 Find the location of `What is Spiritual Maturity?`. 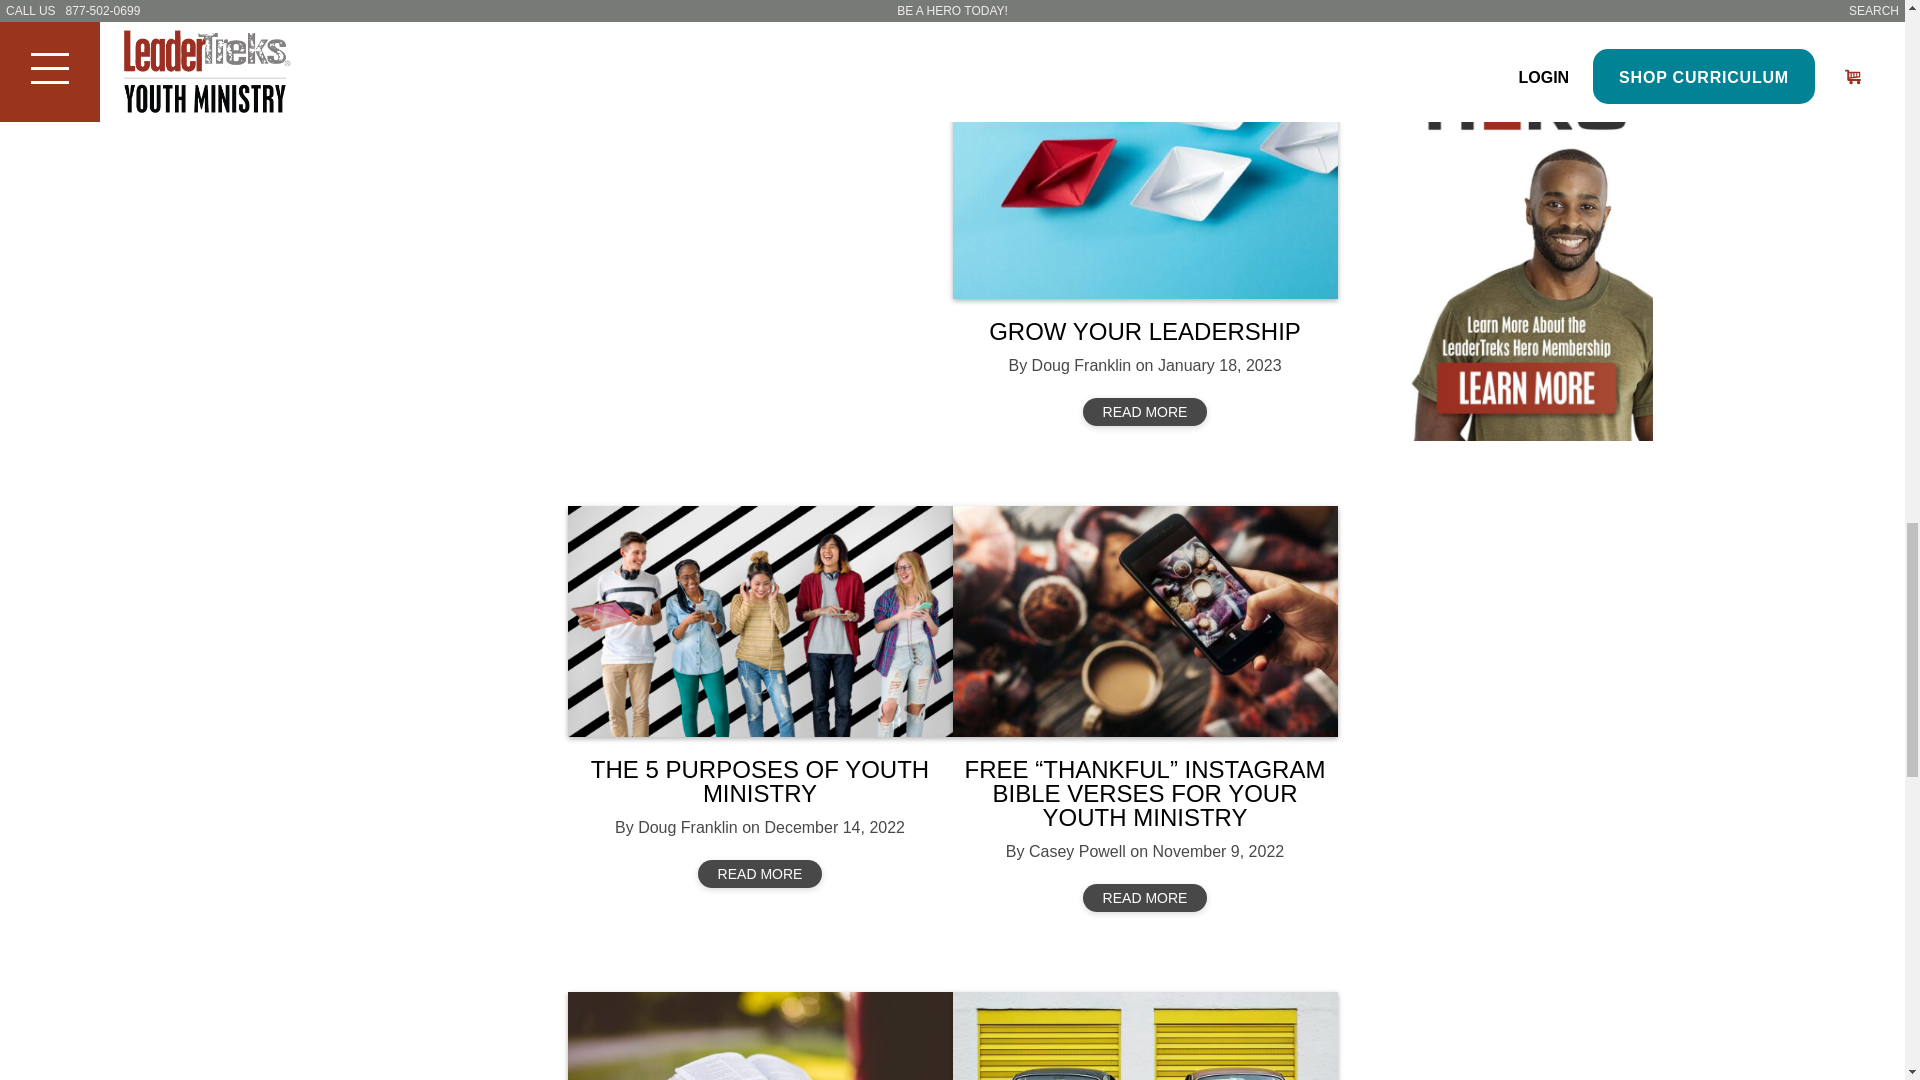

What is Spiritual Maturity? is located at coordinates (760, 1036).